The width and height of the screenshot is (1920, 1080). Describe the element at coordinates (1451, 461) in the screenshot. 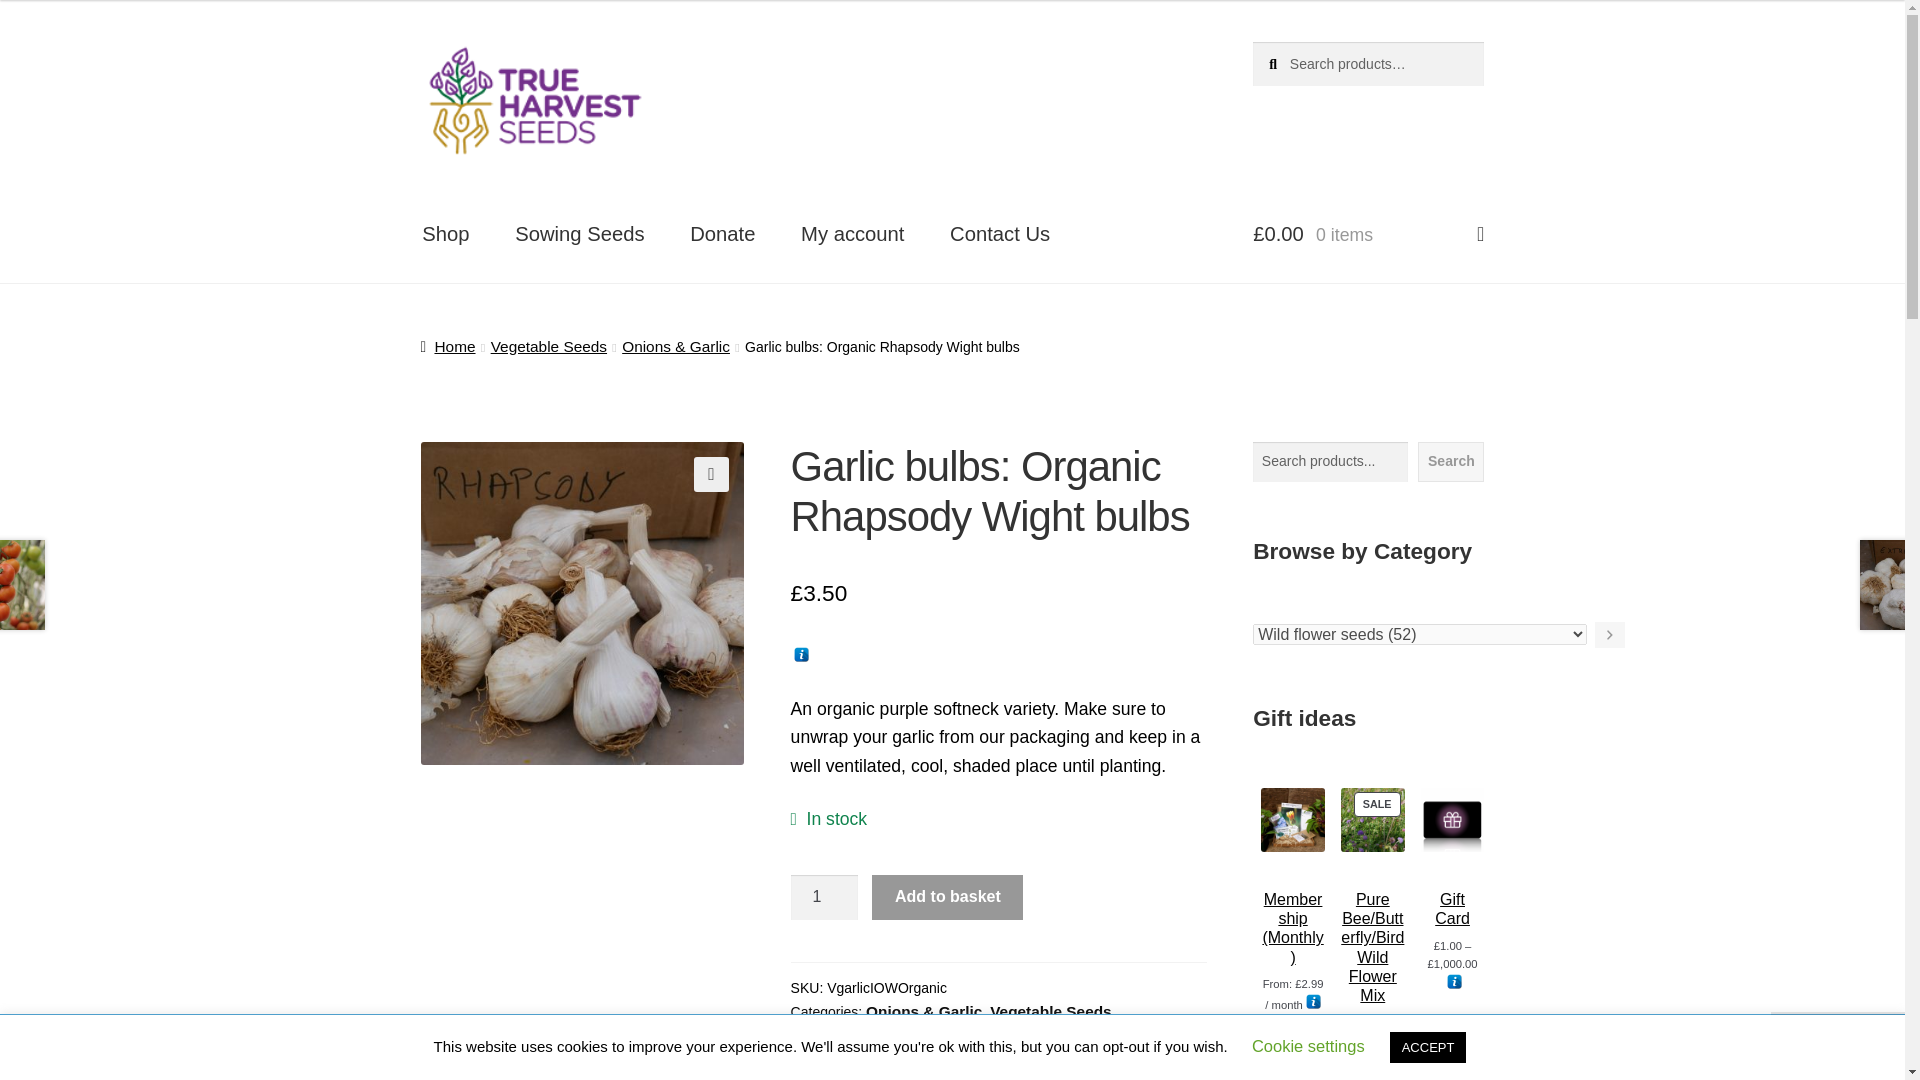

I see `Search` at that location.